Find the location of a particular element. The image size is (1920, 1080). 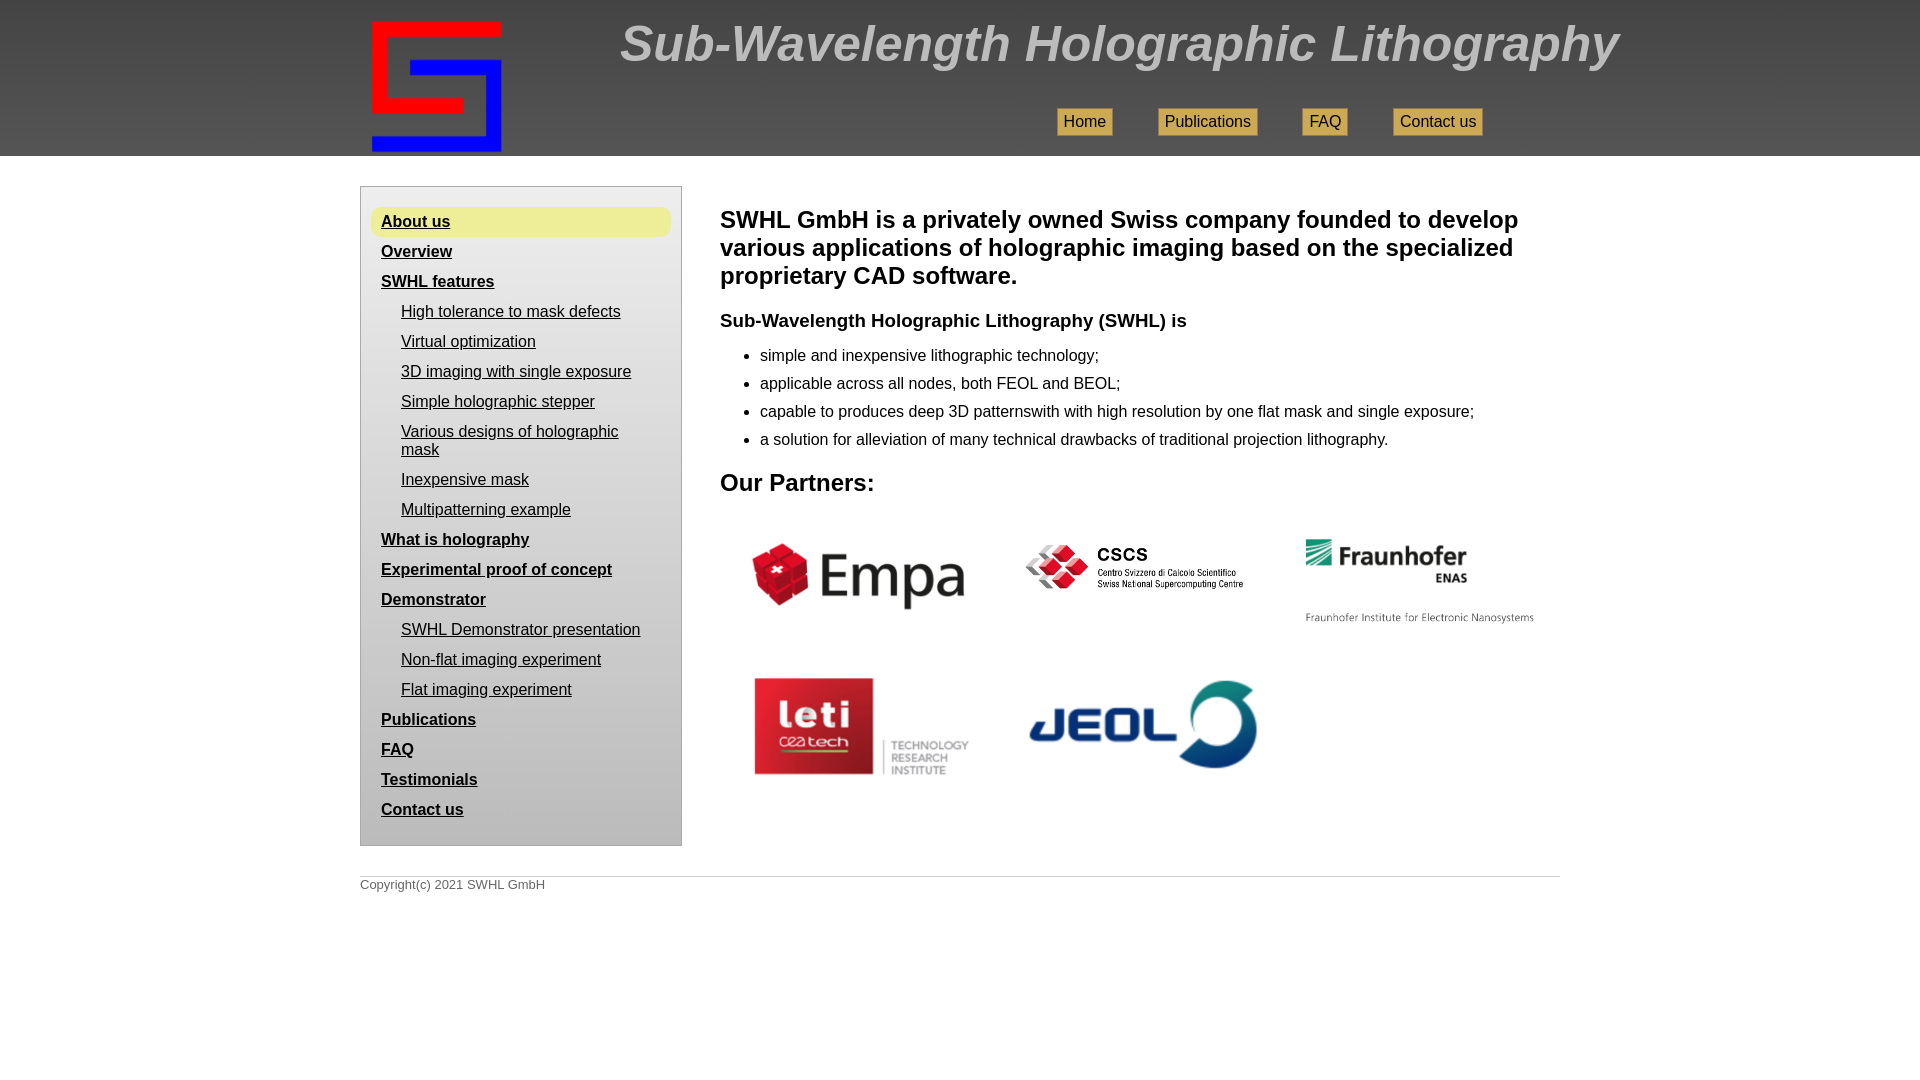

What is holography is located at coordinates (521, 540).